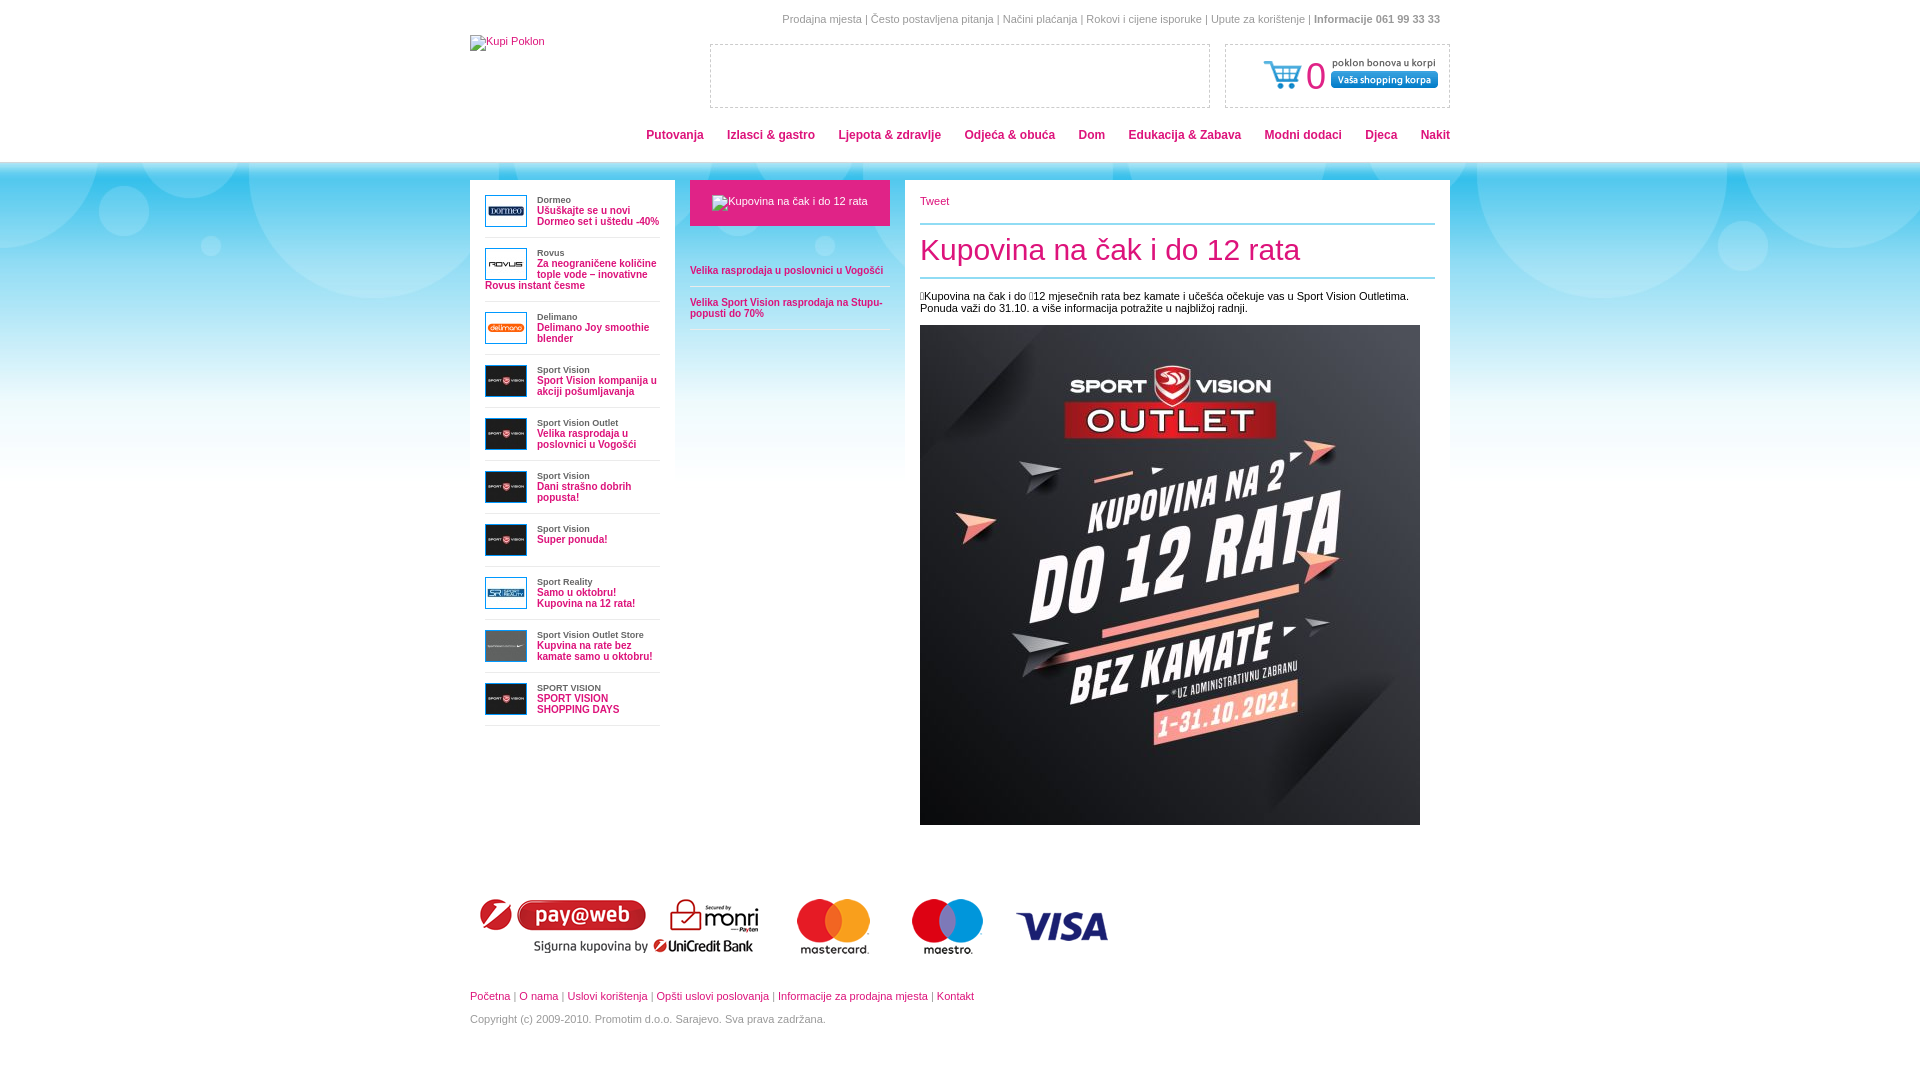 This screenshot has height=1080, width=1920. What do you see at coordinates (578, 704) in the screenshot?
I see `SPORT VISION SHOPPING DAYS` at bounding box center [578, 704].